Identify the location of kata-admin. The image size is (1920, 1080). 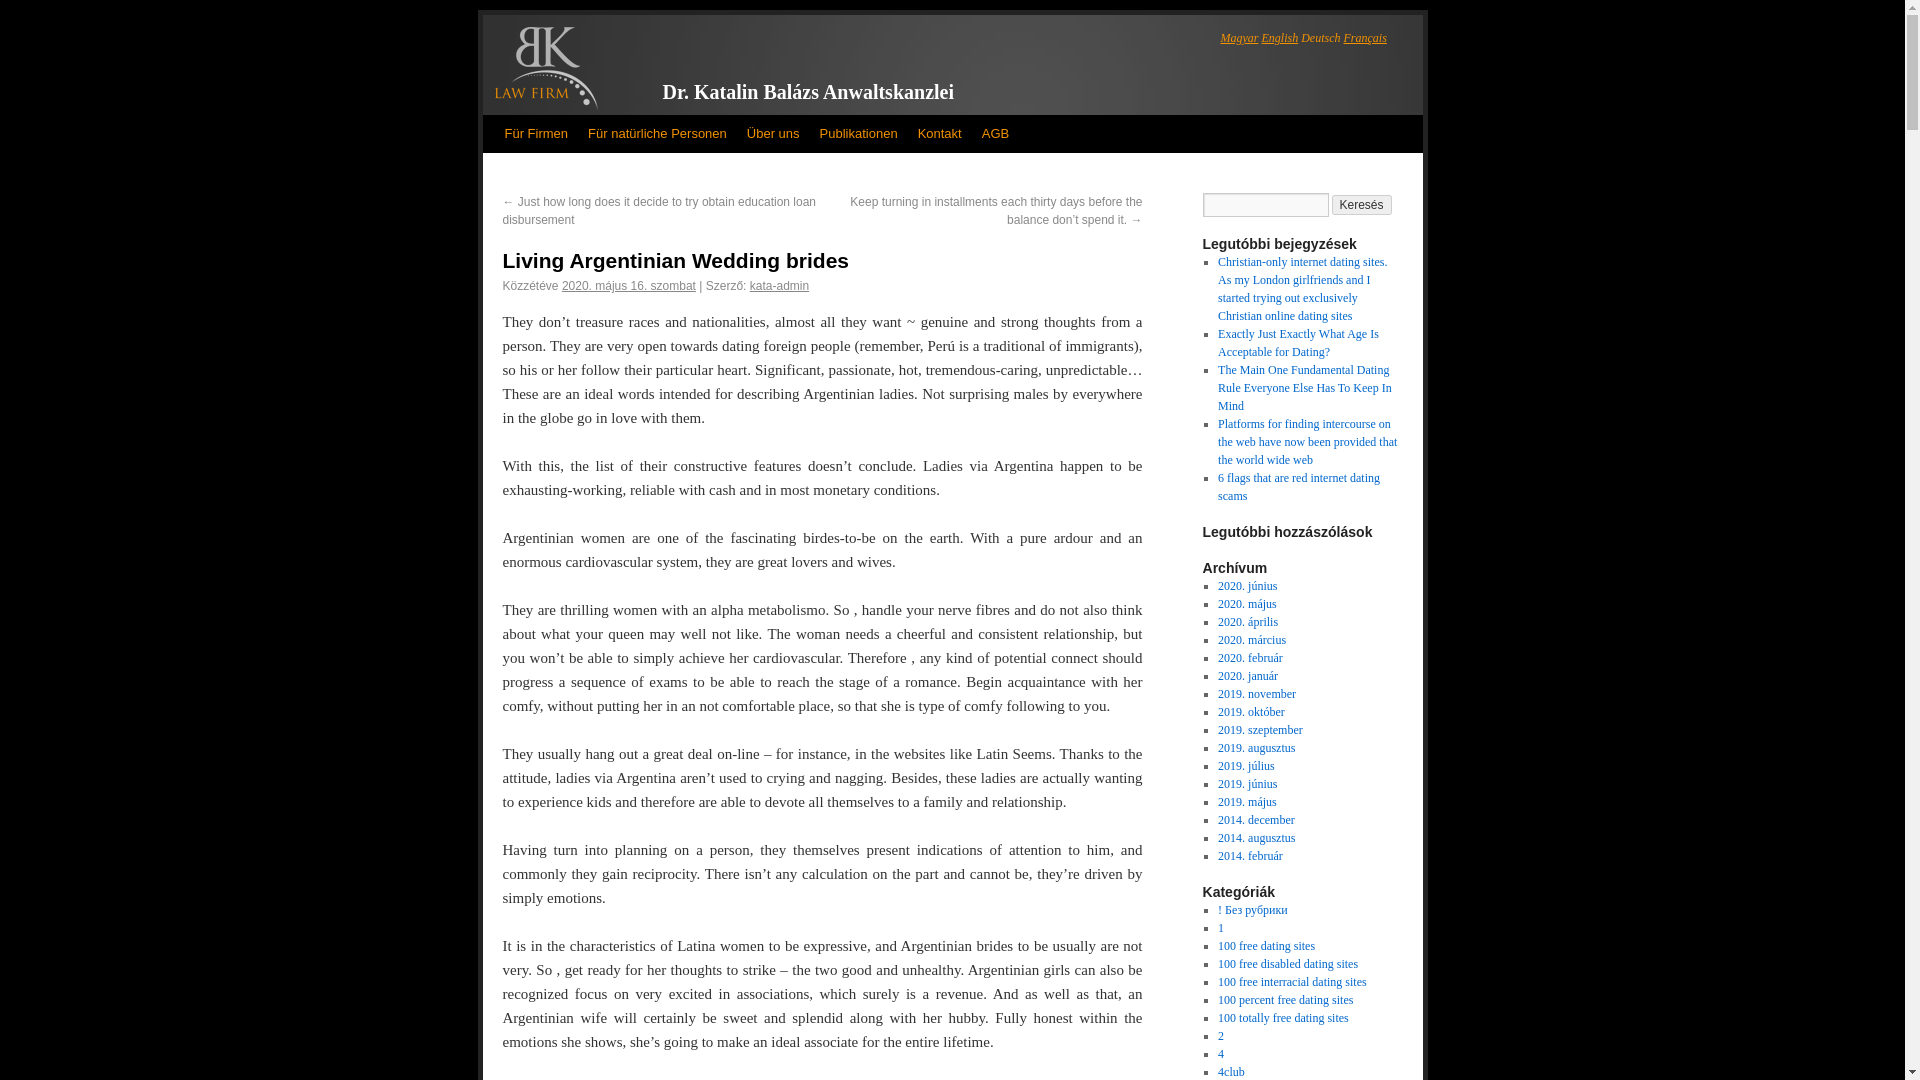
(779, 285).